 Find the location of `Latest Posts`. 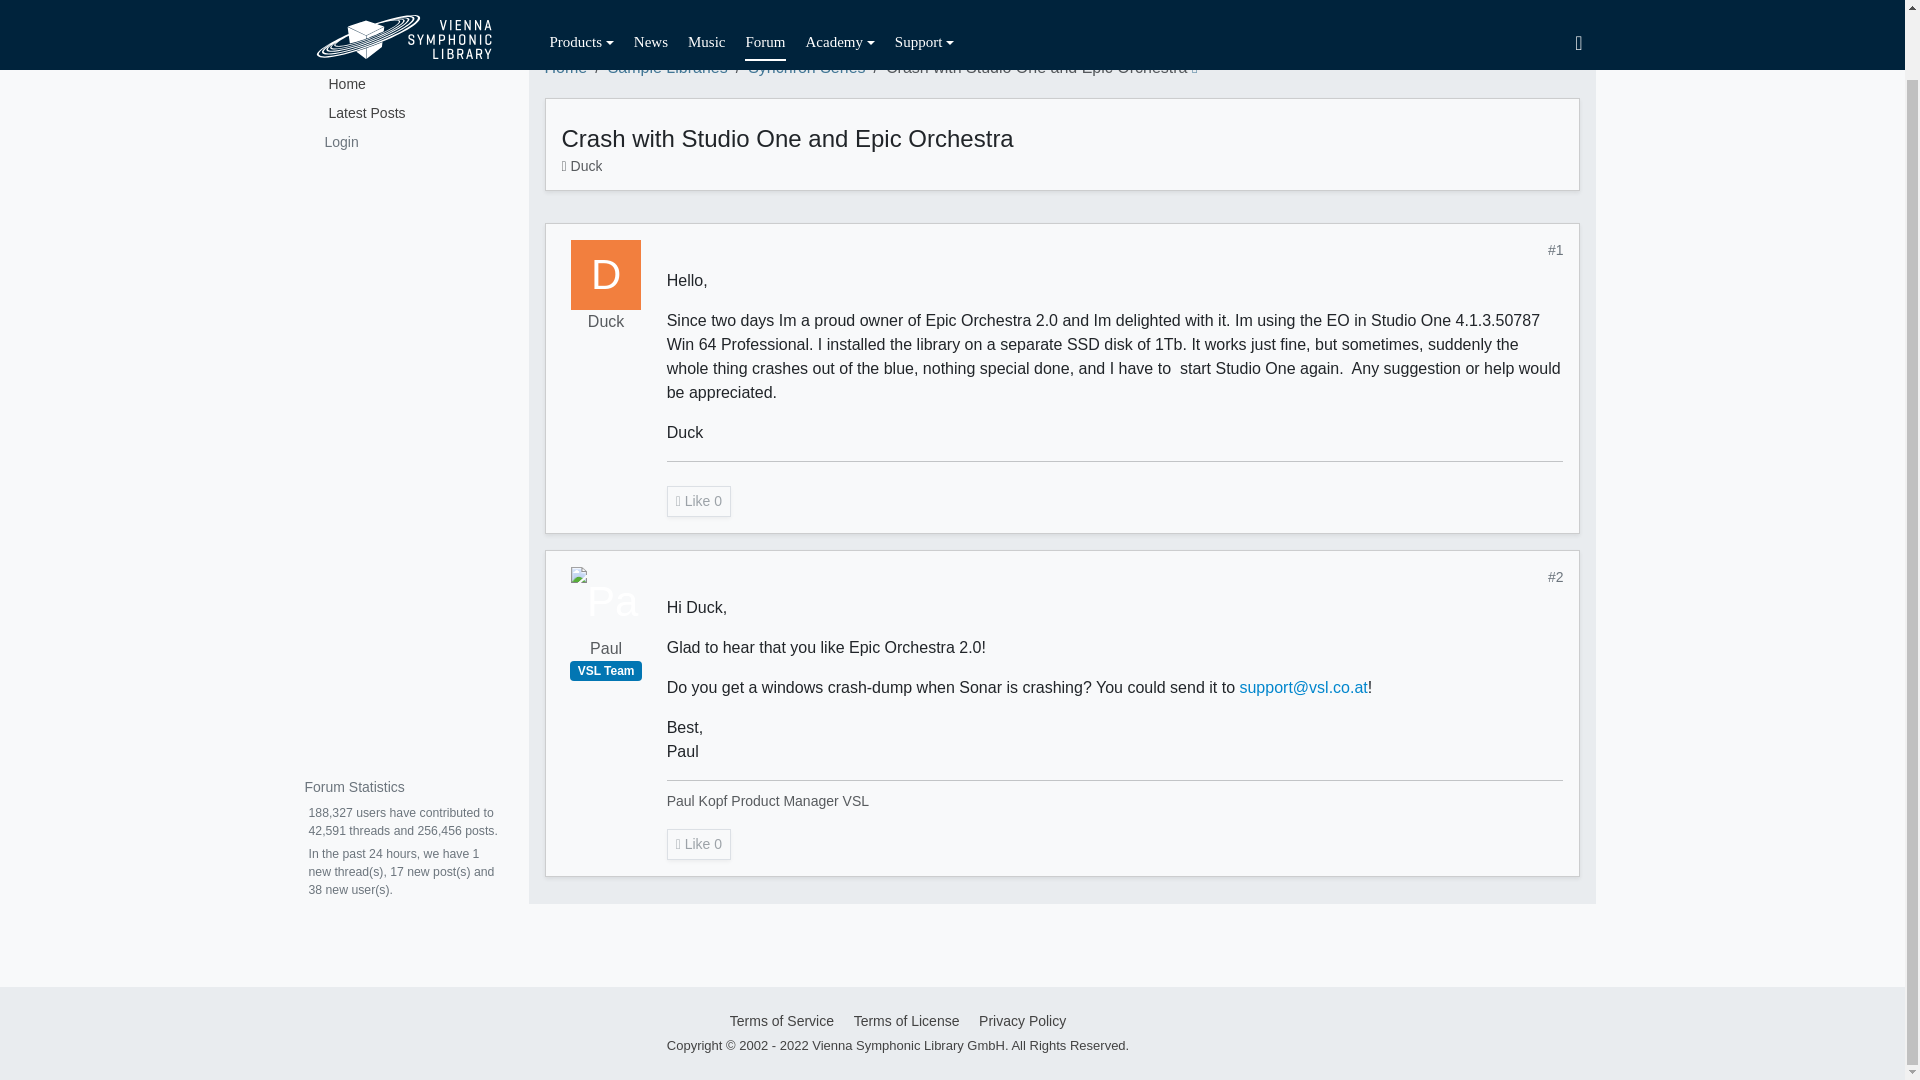

Latest Posts is located at coordinates (401, 112).